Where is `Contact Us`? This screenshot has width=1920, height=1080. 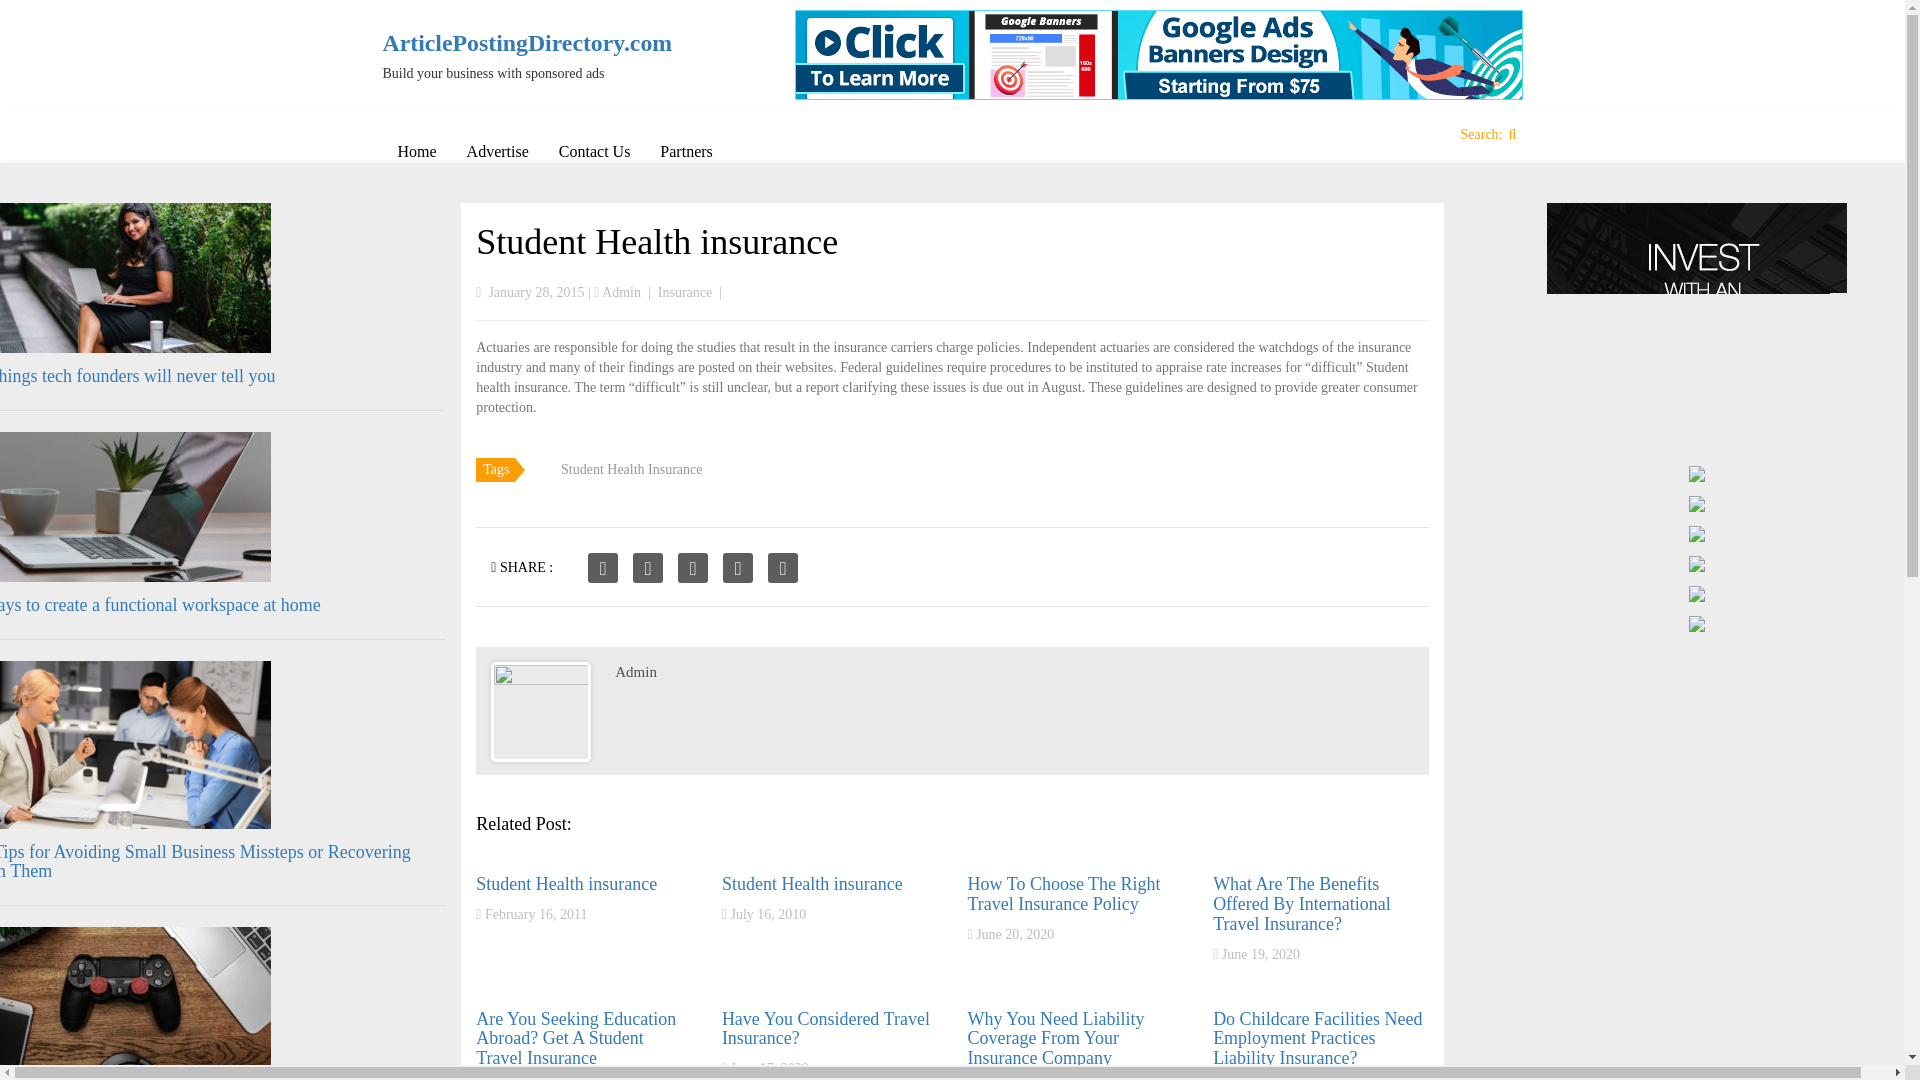 Contact Us is located at coordinates (594, 151).